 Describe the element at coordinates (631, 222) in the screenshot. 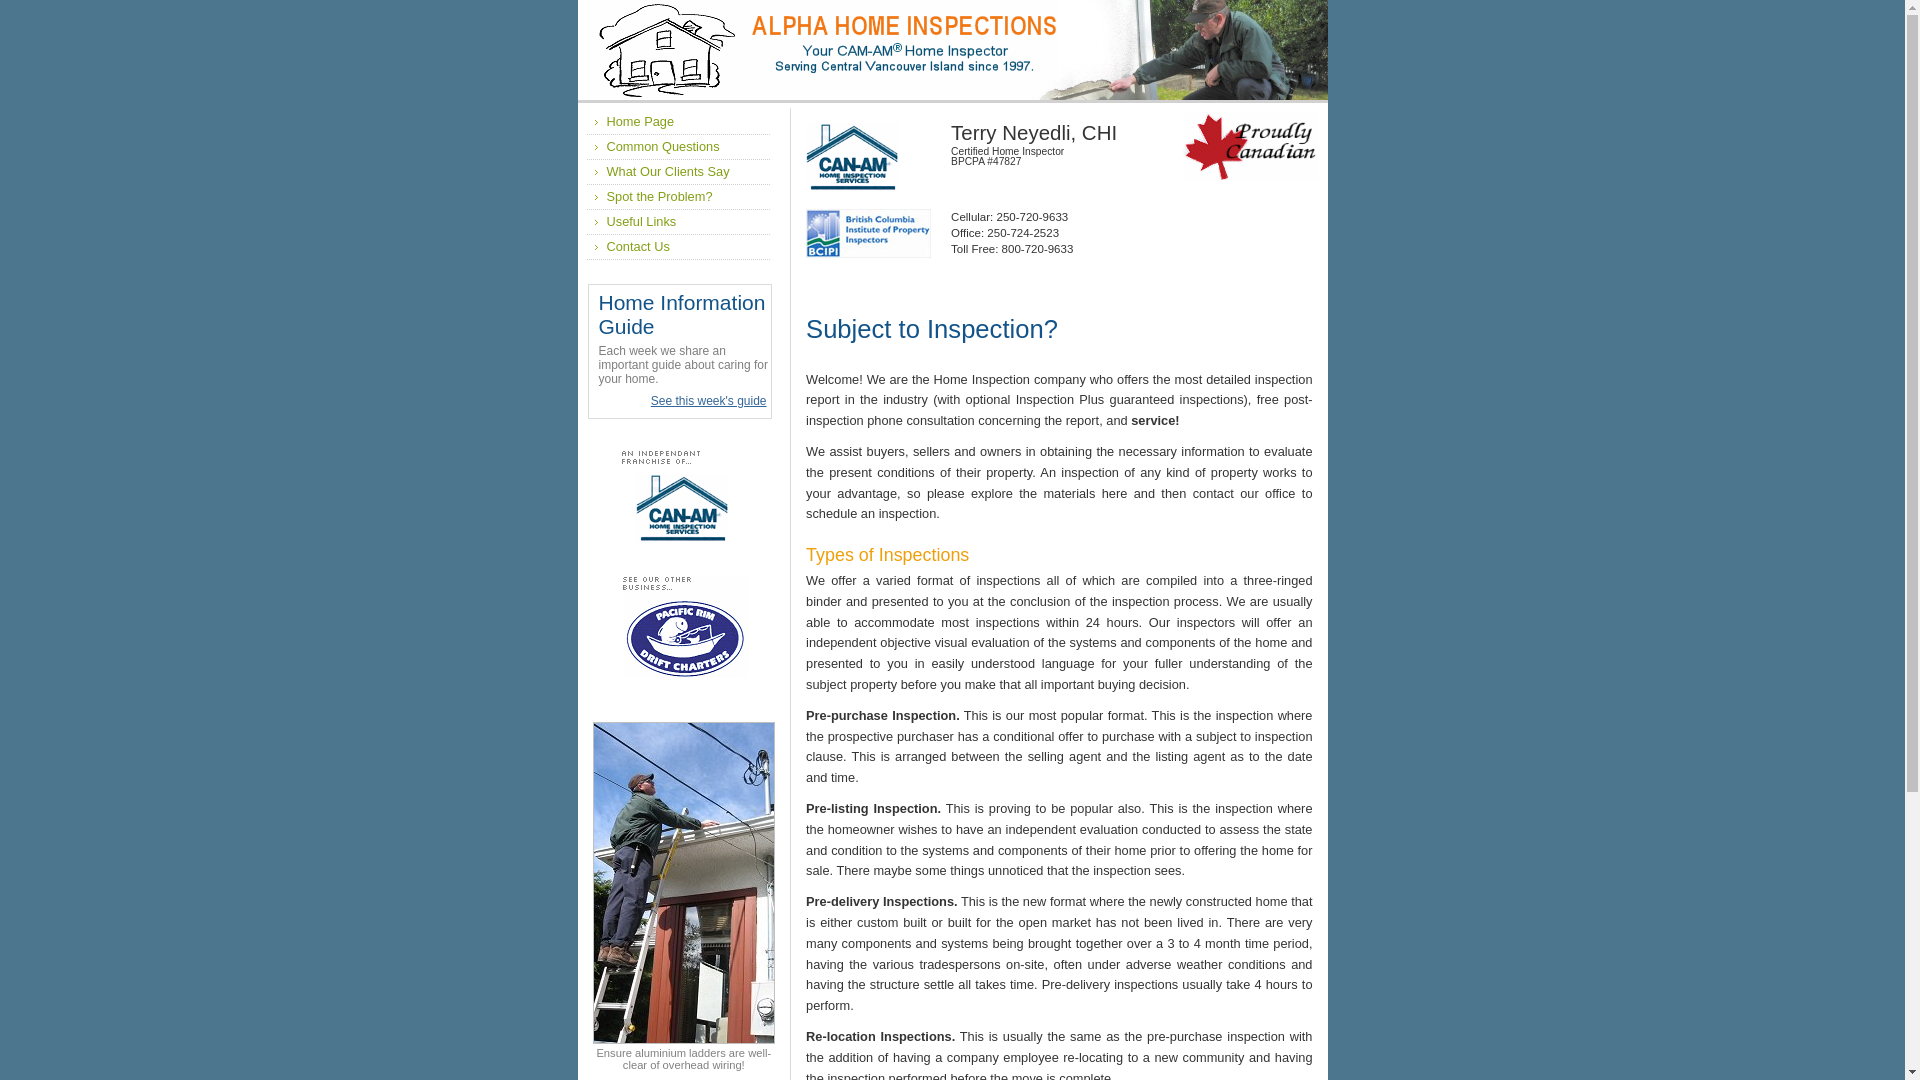

I see `Useful Links` at that location.